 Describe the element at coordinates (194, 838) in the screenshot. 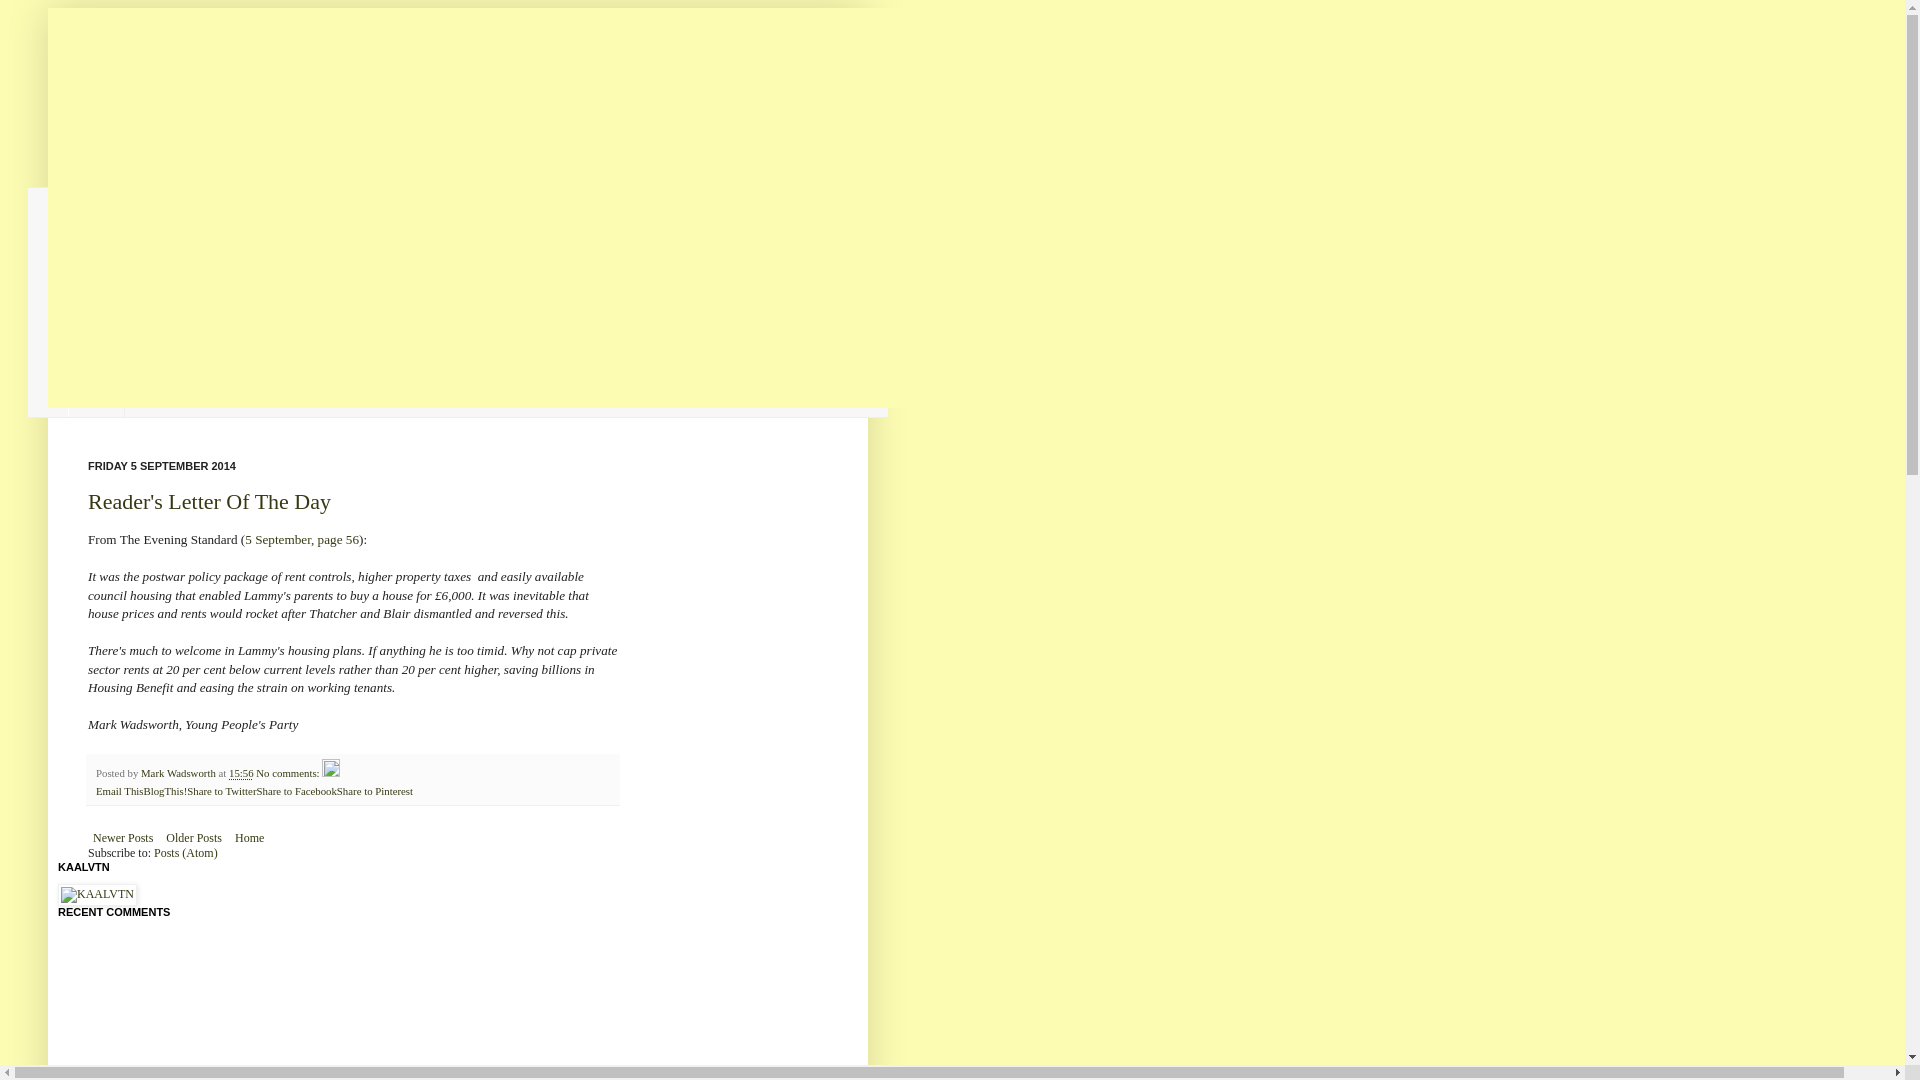

I see `Older Posts` at that location.